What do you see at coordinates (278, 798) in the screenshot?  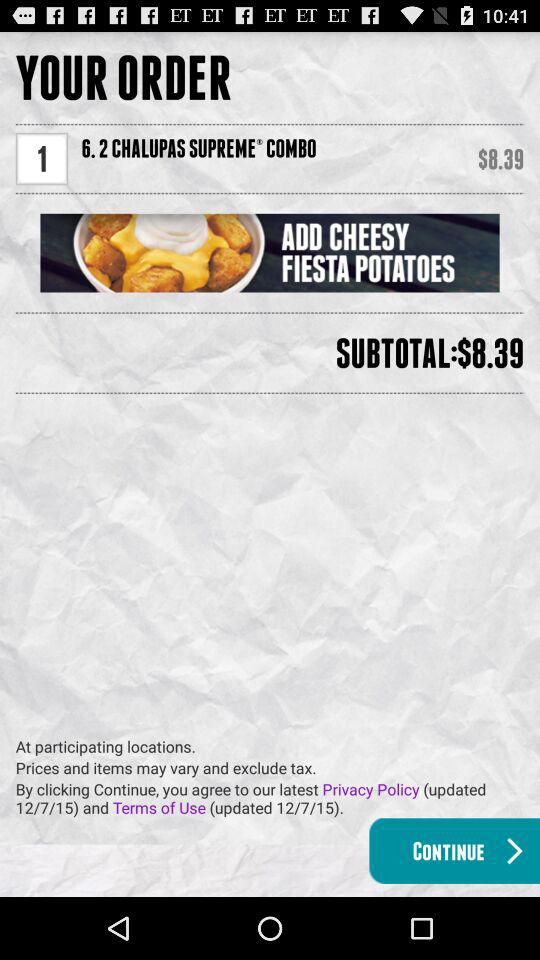 I see `turn on by clicking continue icon` at bounding box center [278, 798].